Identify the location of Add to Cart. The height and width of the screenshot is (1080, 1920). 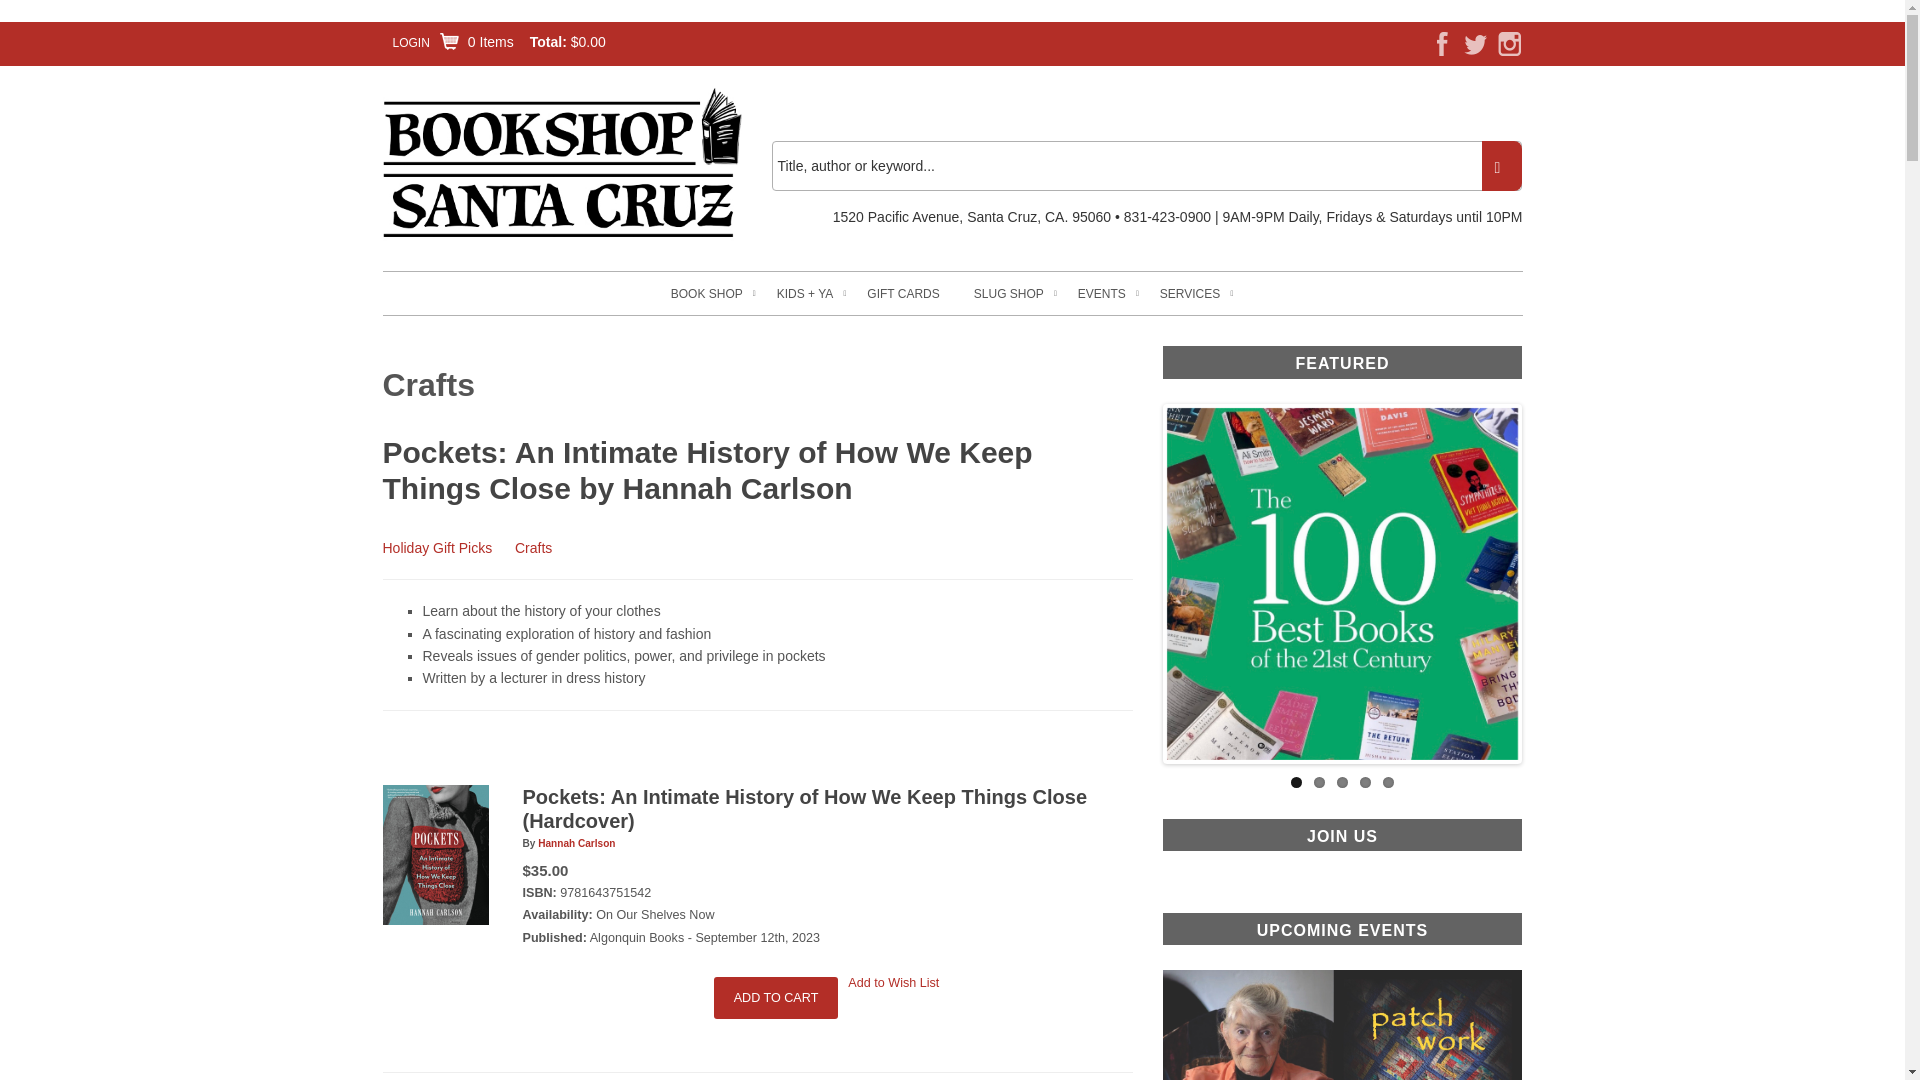
(776, 998).